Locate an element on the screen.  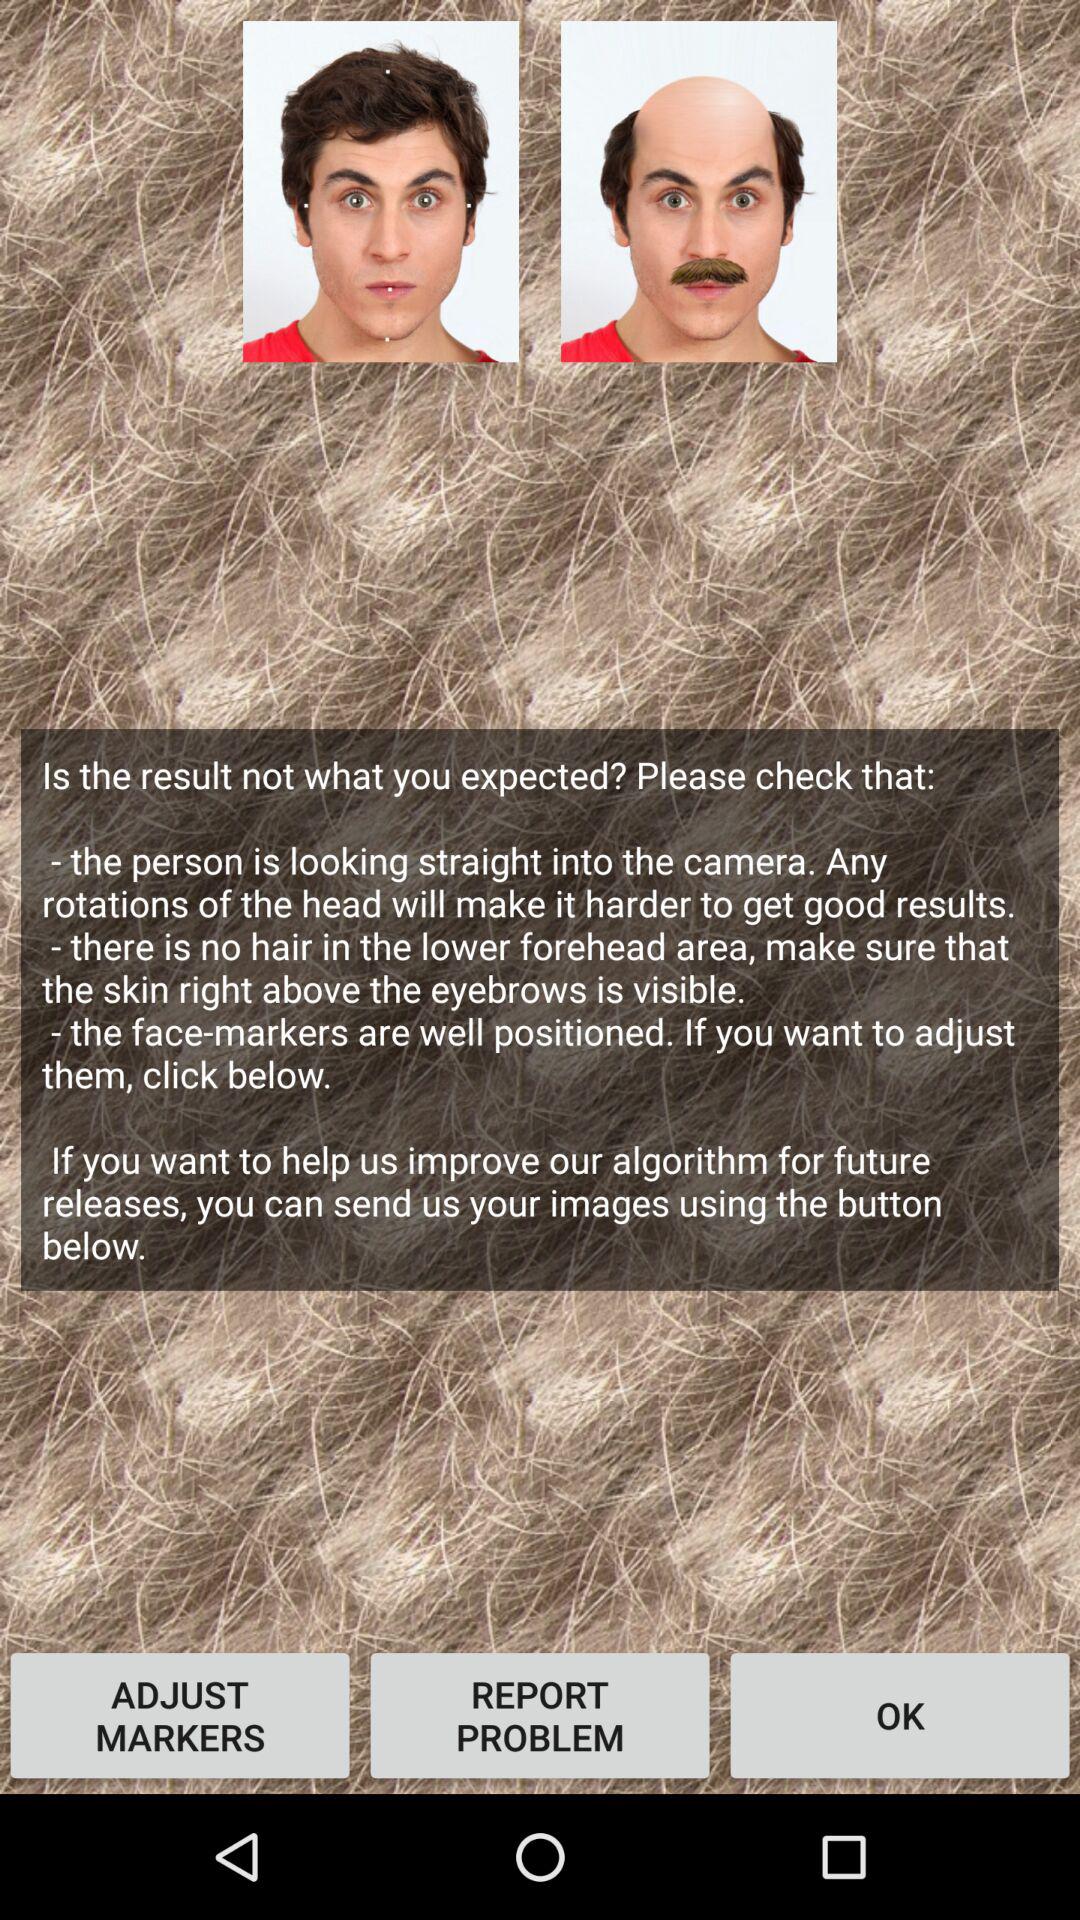
click the icon next to the report problem is located at coordinates (180, 1715).